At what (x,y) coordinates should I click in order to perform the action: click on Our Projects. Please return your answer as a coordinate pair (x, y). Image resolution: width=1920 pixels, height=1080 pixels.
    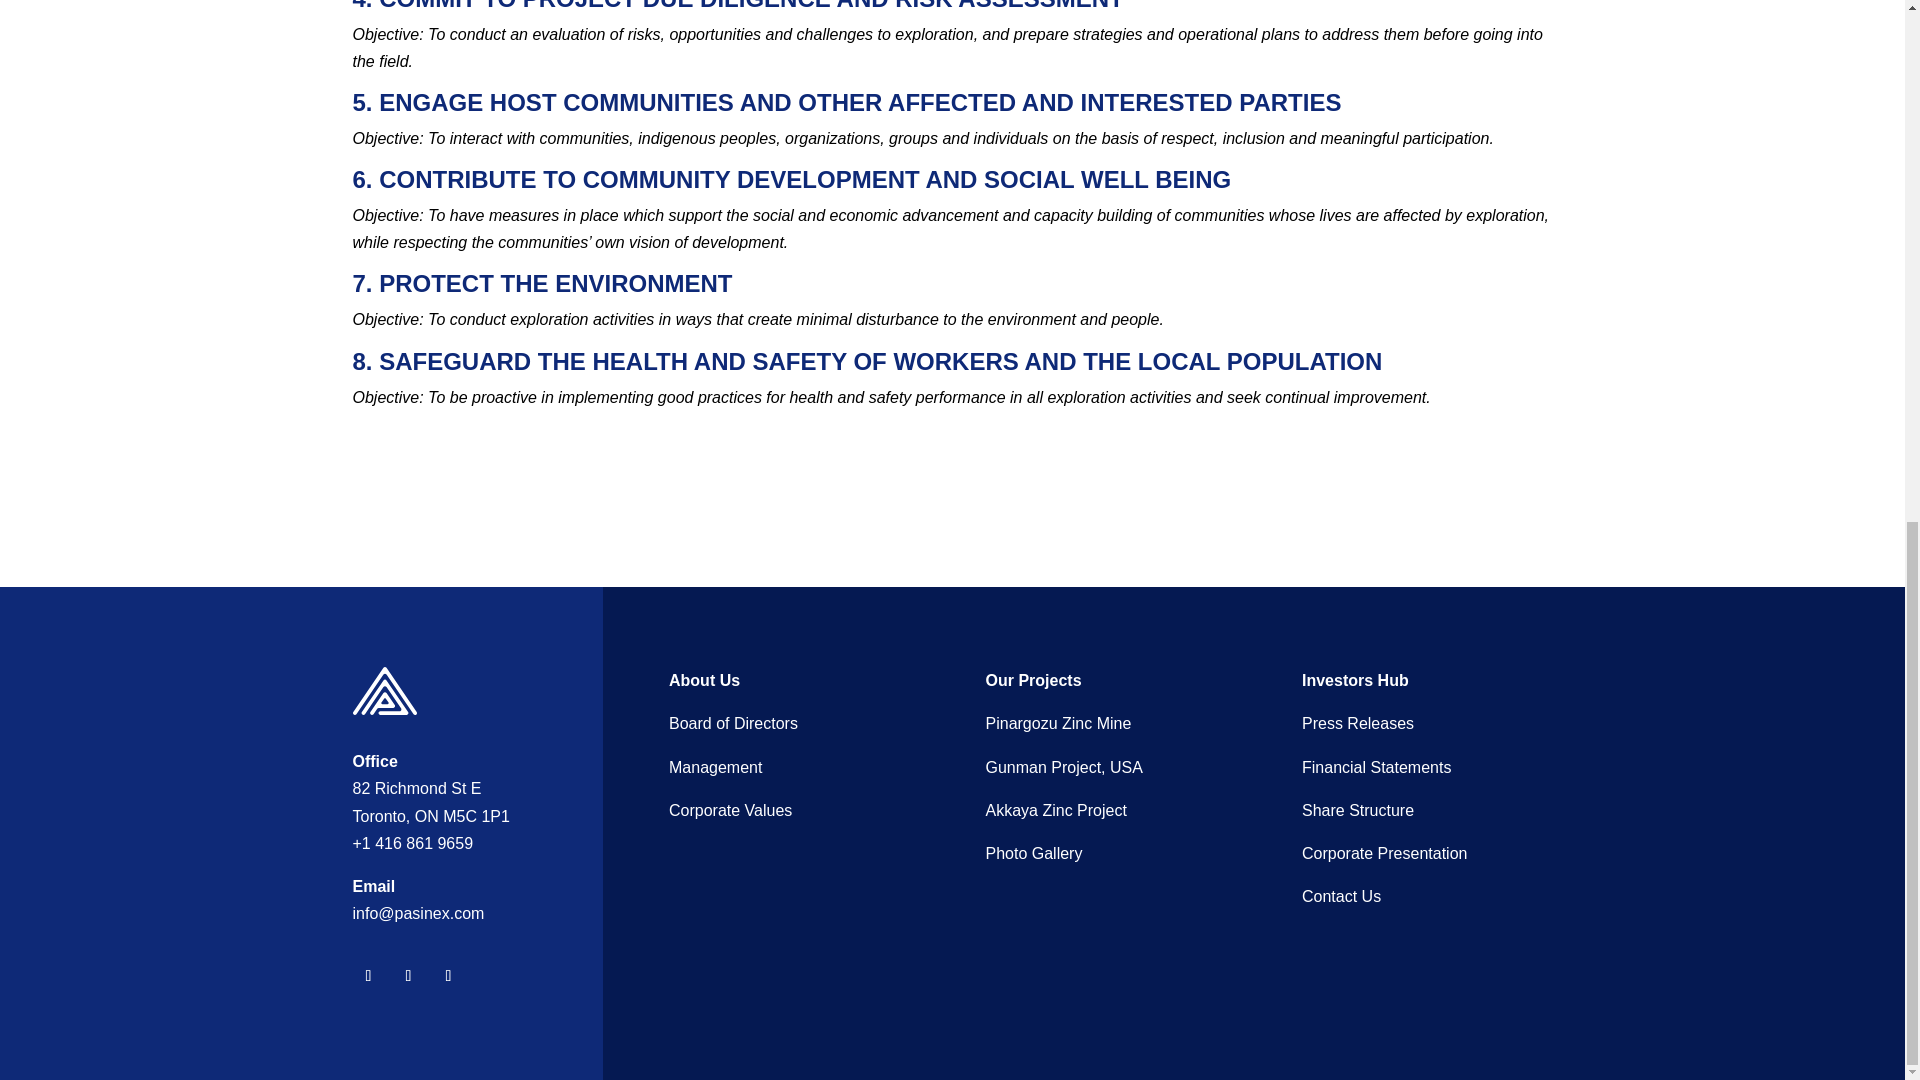
    Looking at the image, I should click on (1034, 680).